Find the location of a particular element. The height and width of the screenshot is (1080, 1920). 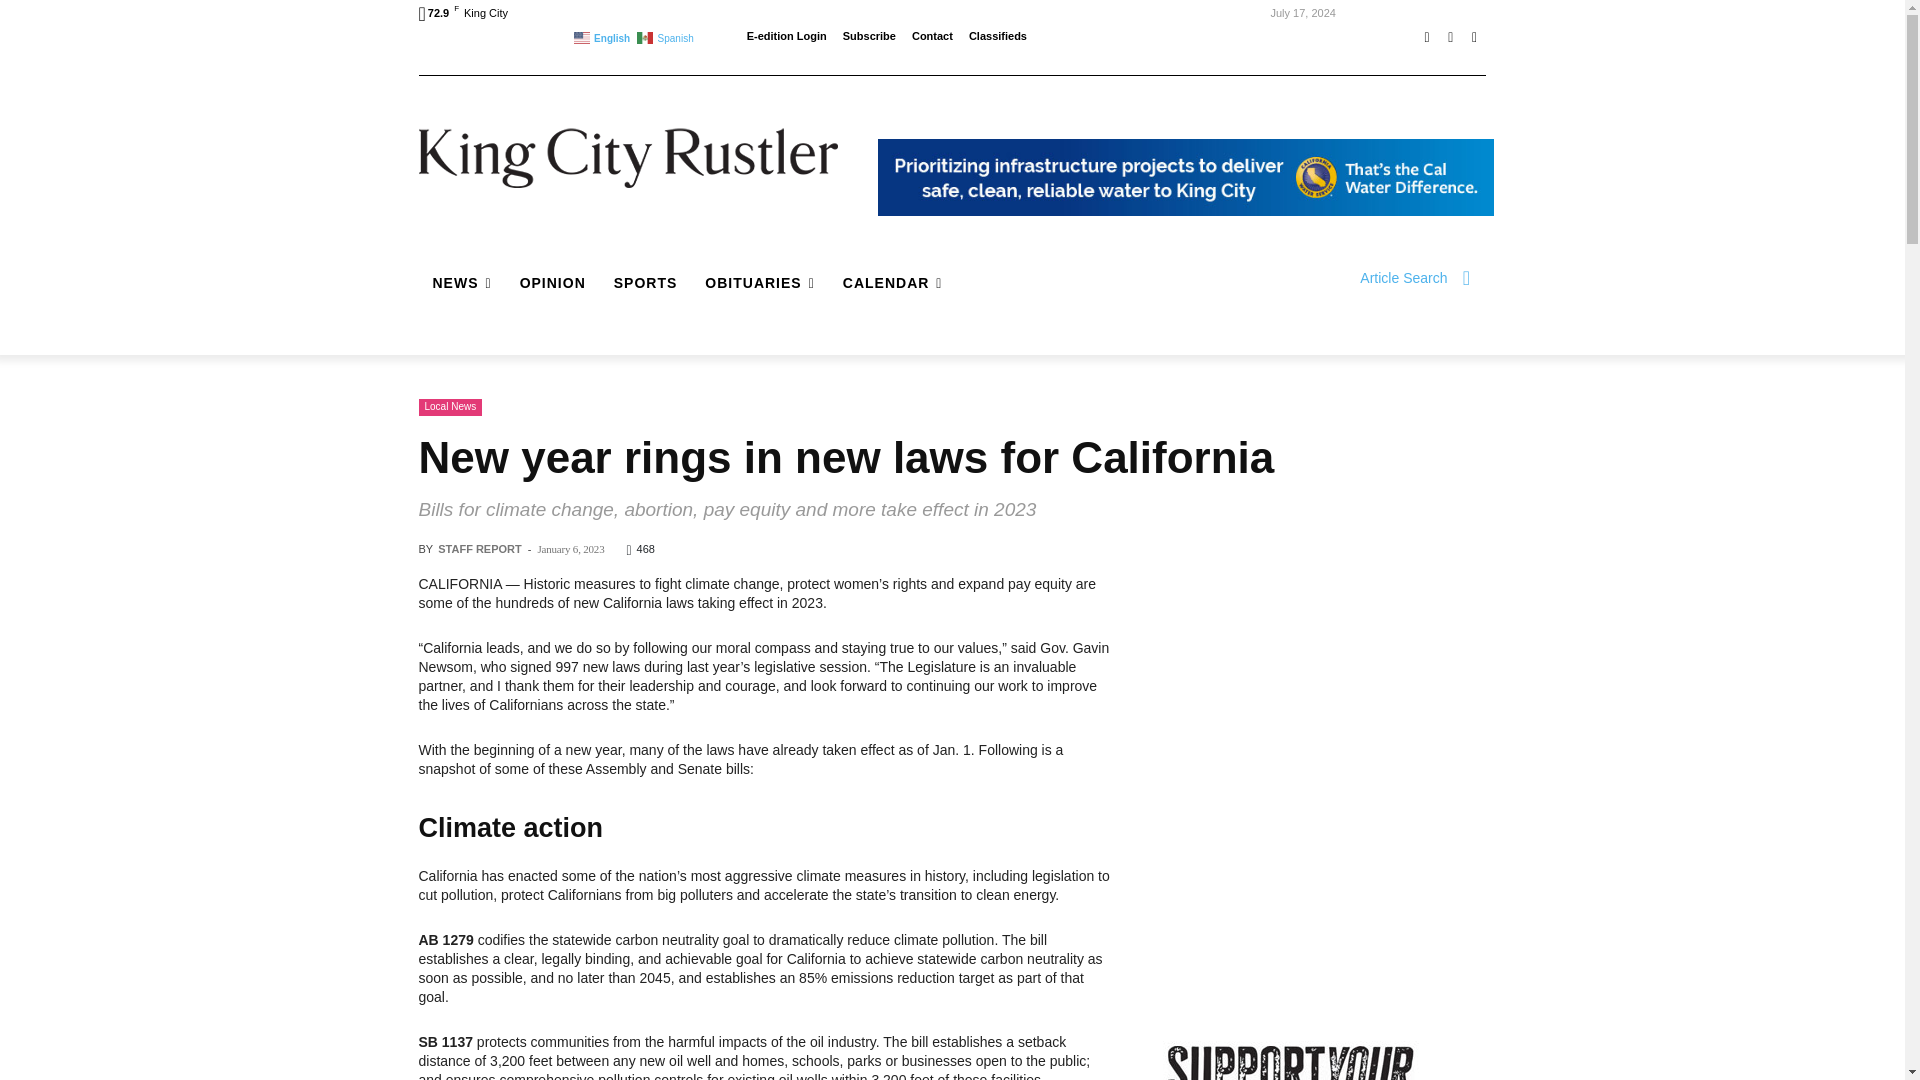

Facebook is located at coordinates (1426, 37).